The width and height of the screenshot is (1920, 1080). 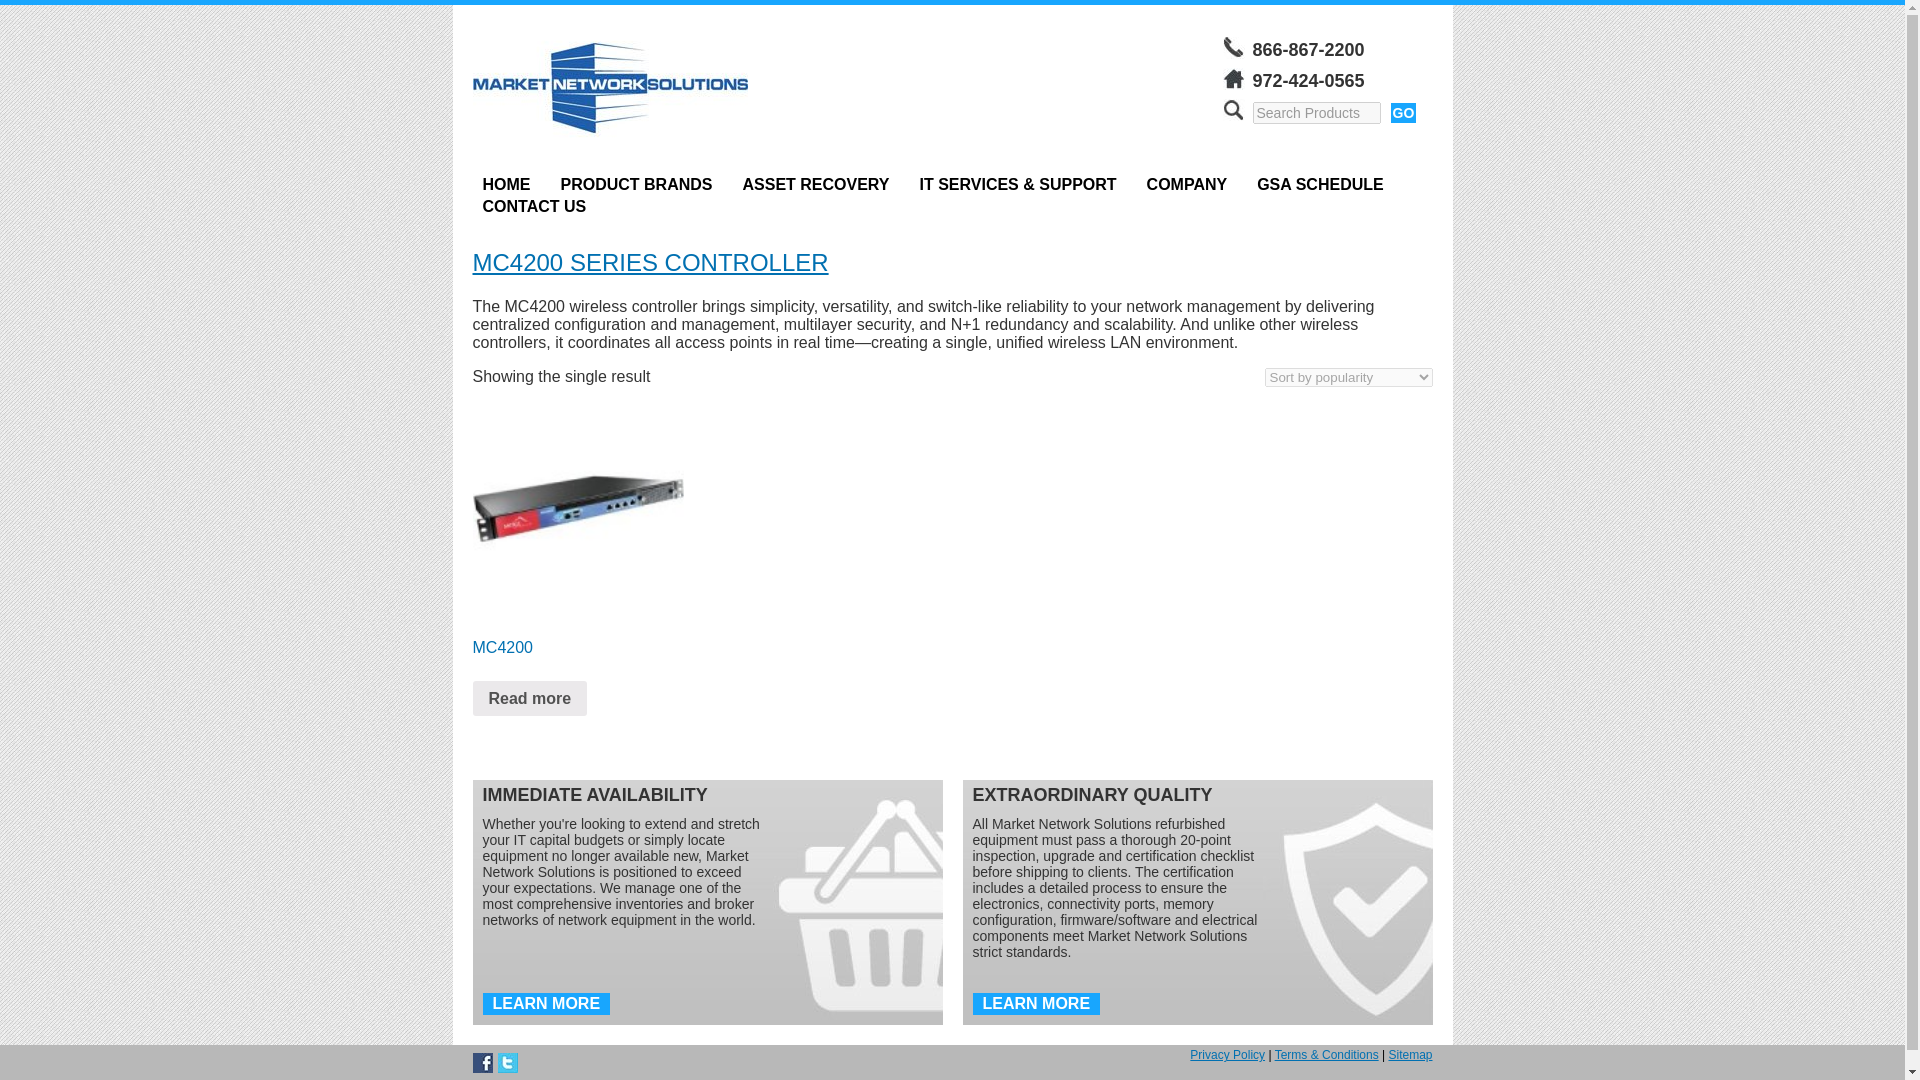 I want to click on Search Products, so click(x=1316, y=112).